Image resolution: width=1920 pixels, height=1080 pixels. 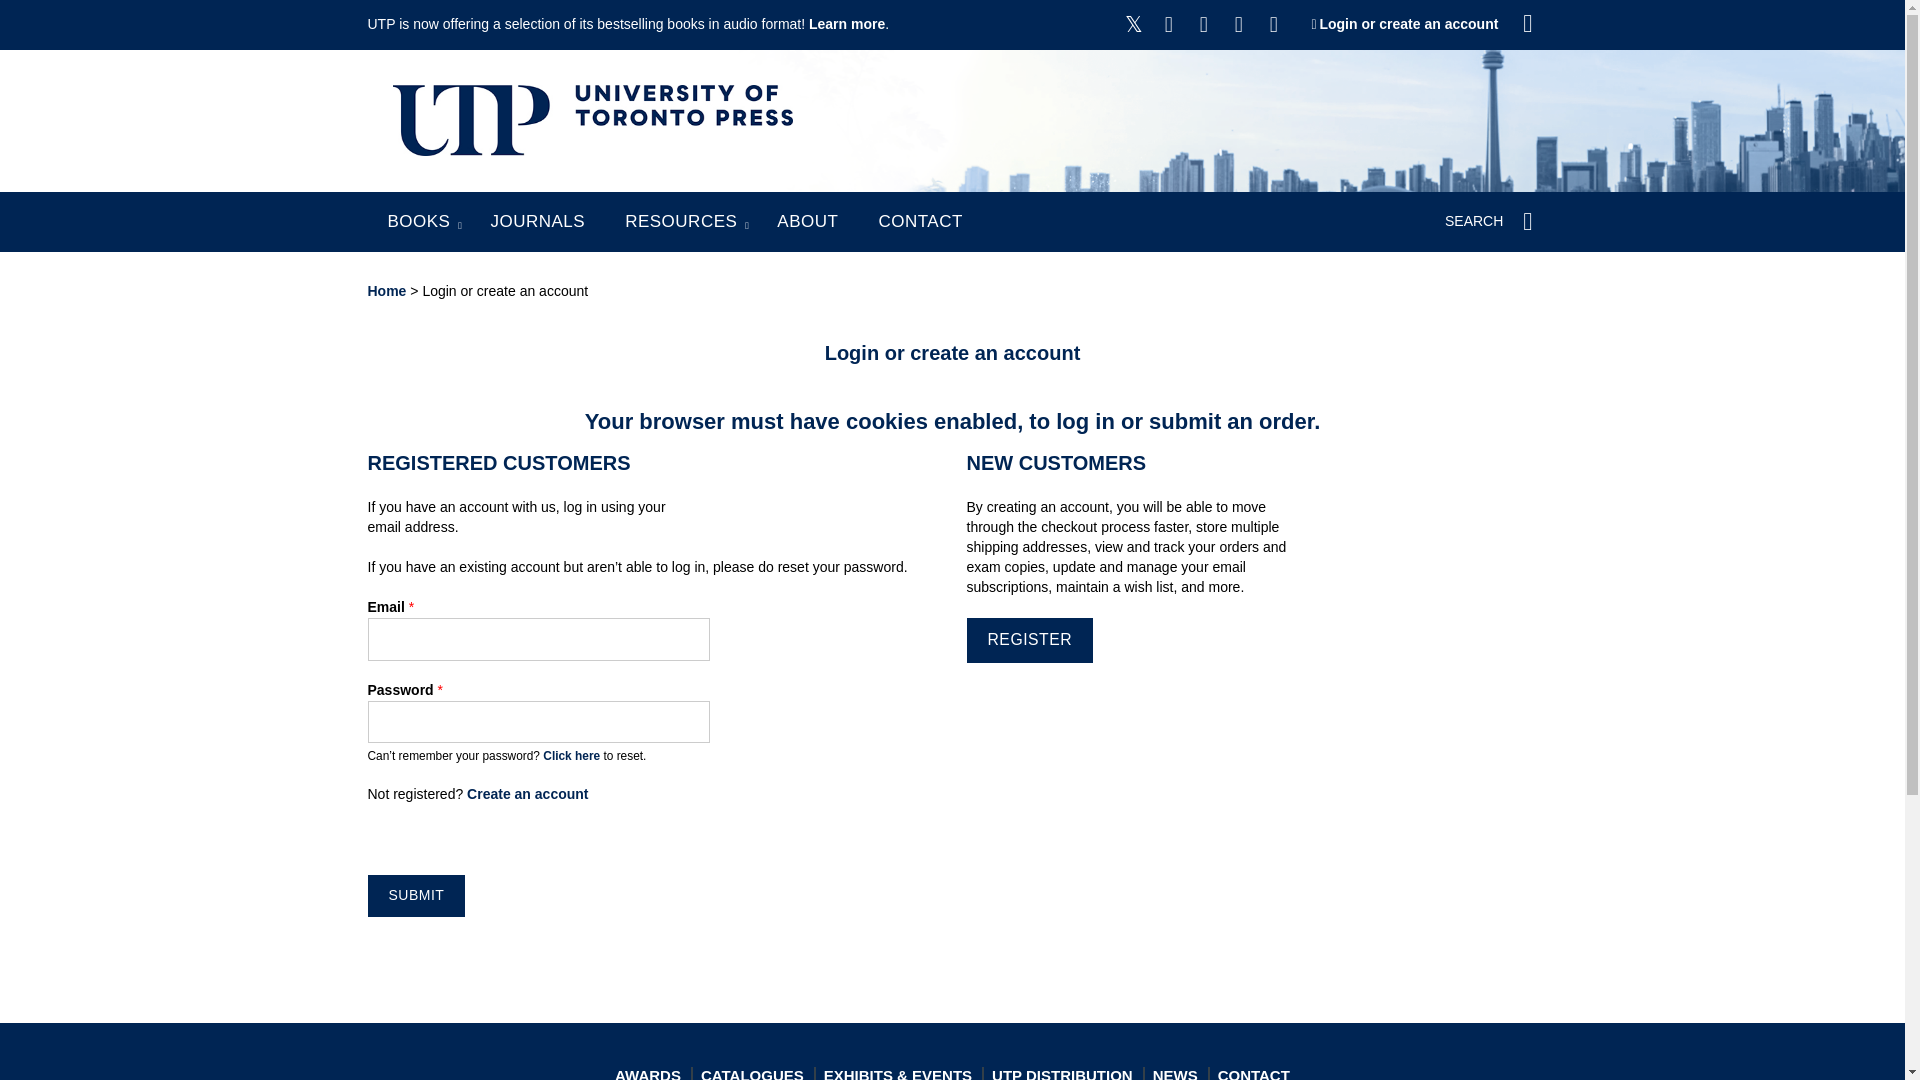 I want to click on Follow us on Instagram, so click(x=1204, y=24).